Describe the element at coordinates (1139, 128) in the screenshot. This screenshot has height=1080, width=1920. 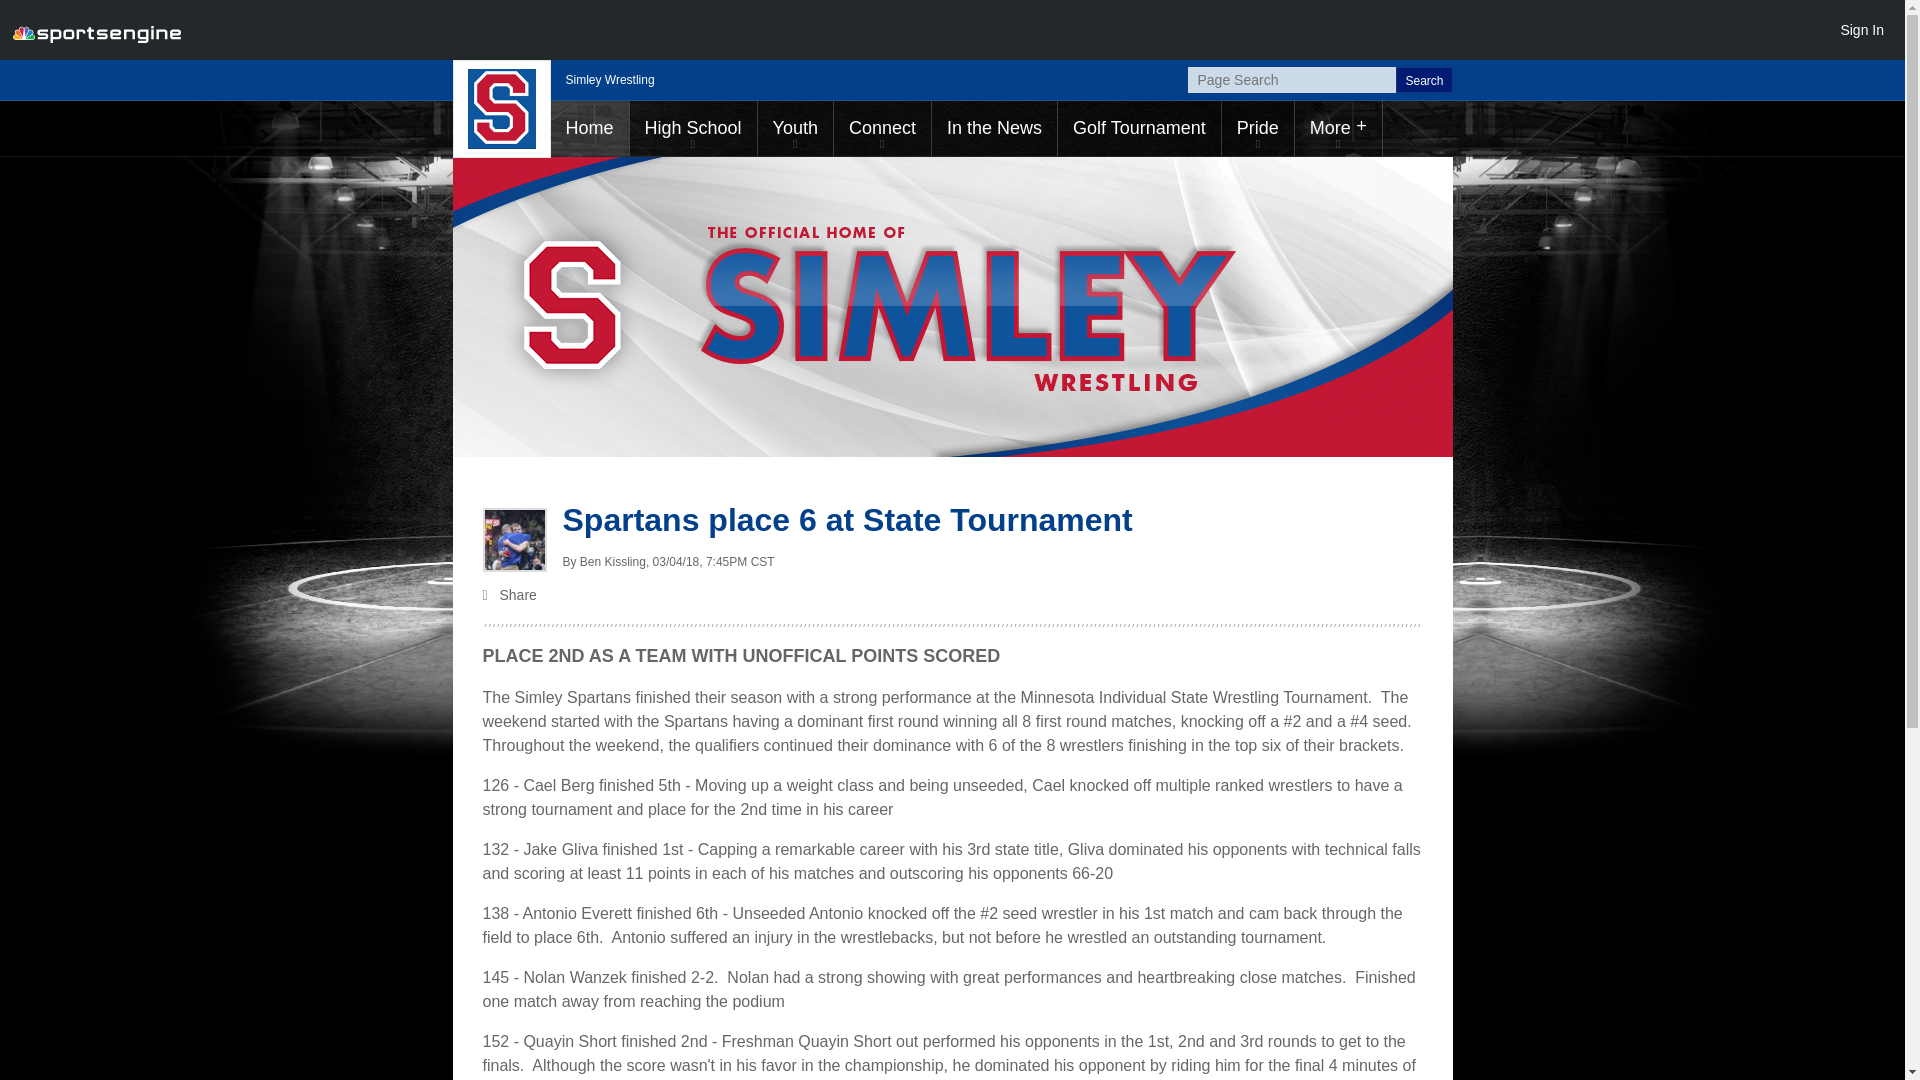
I see `Golf Tournament` at that location.